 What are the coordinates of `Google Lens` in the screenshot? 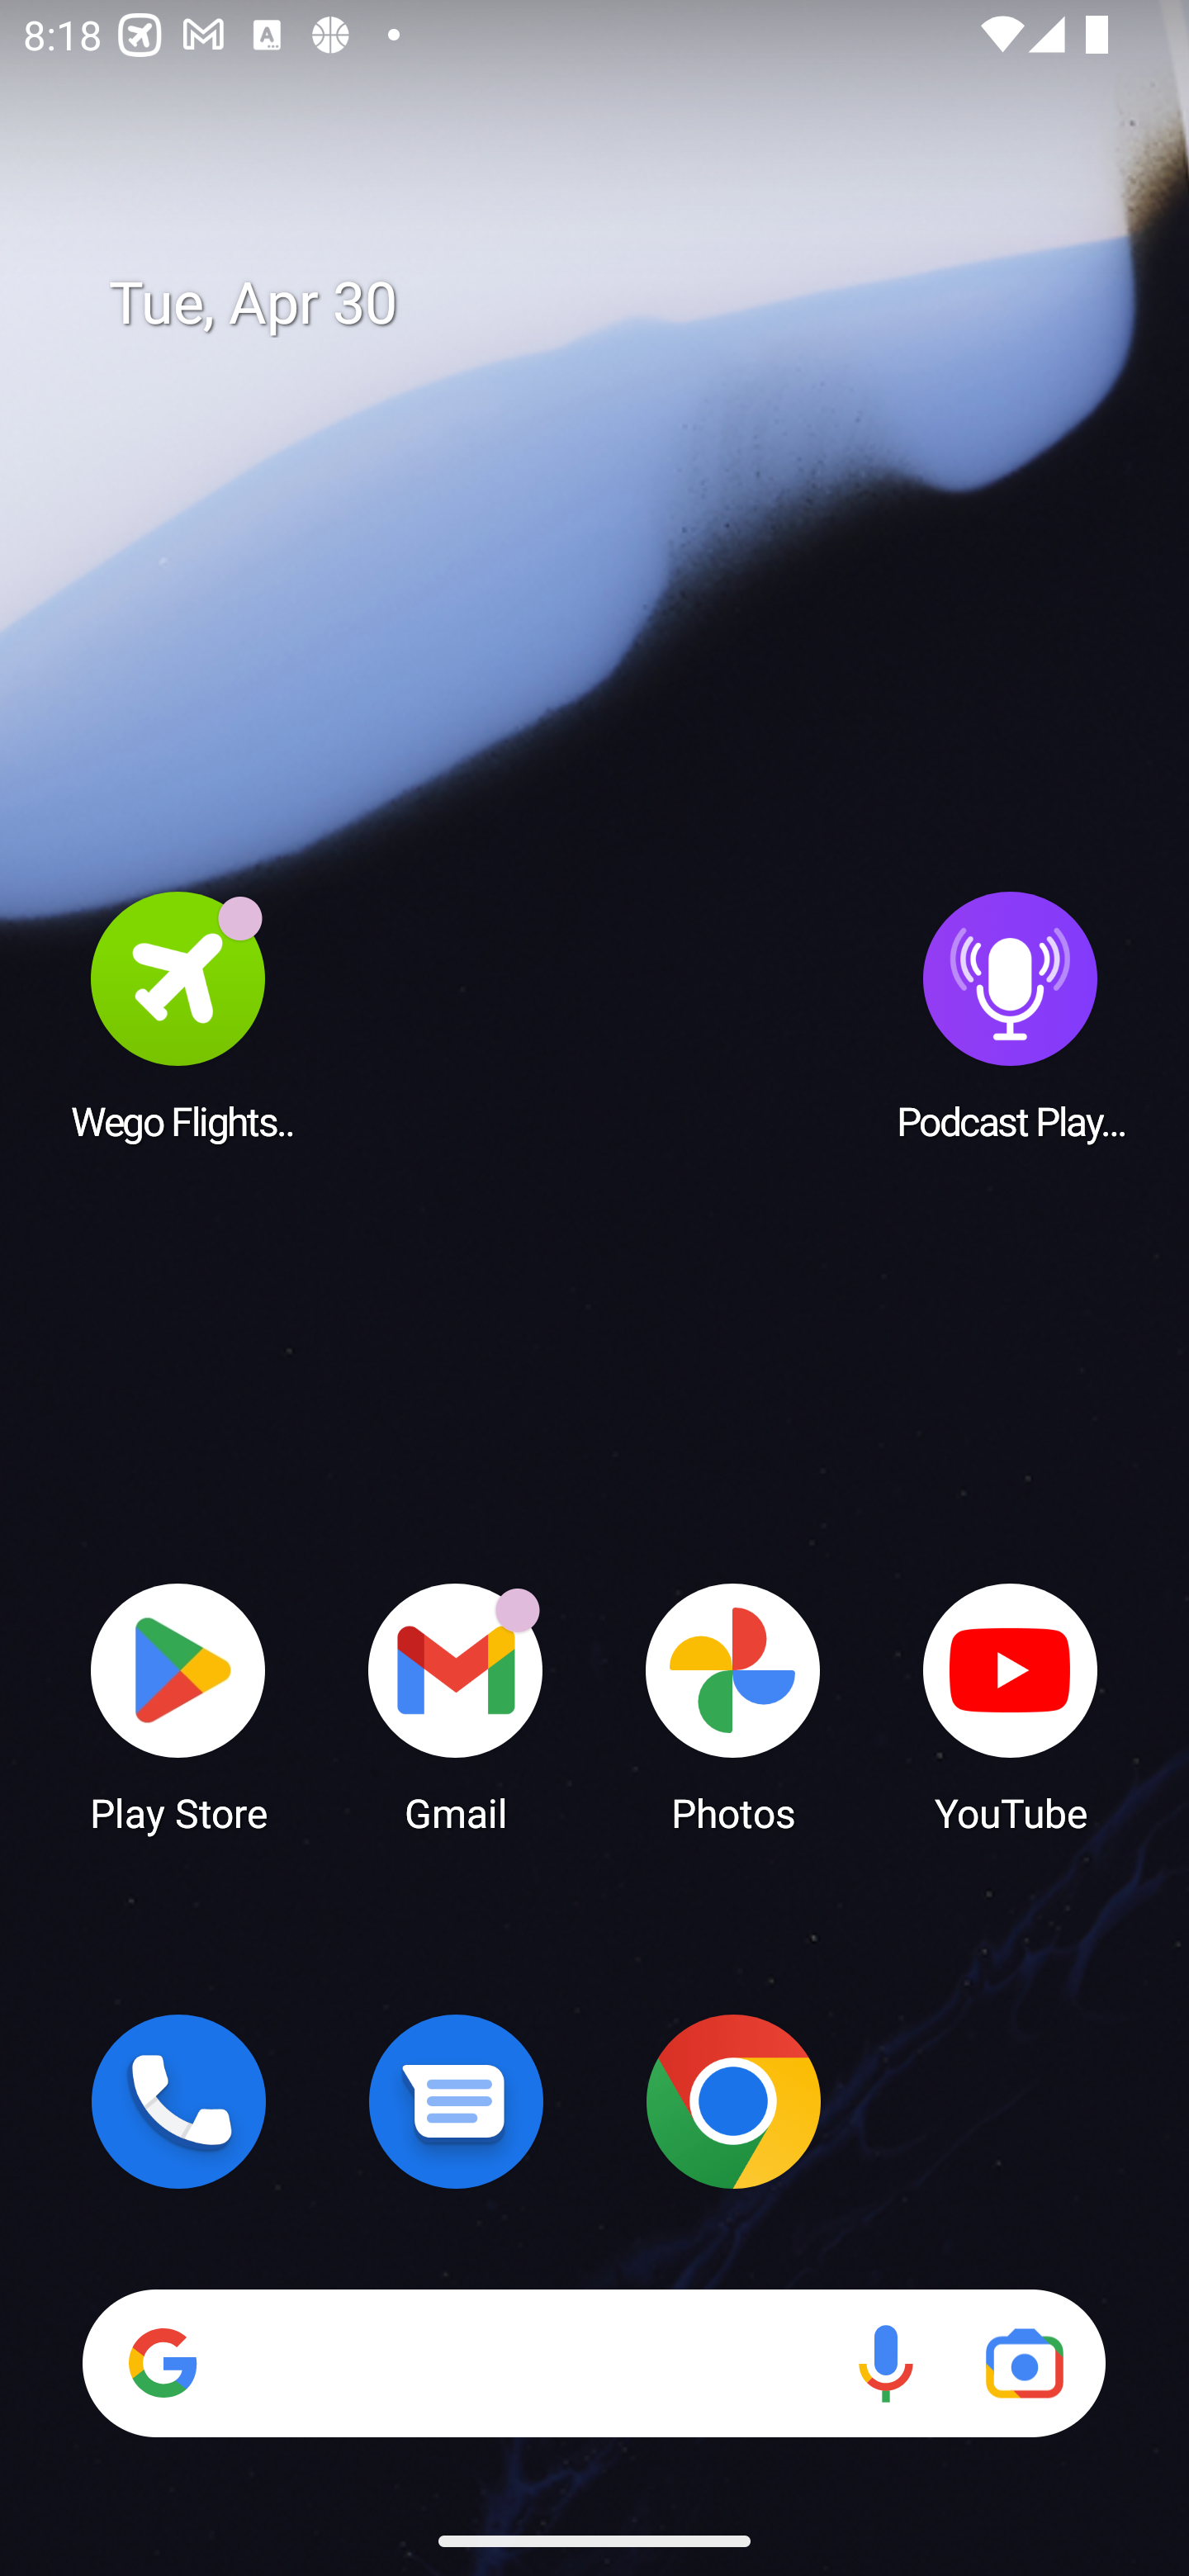 It's located at (1024, 2363).